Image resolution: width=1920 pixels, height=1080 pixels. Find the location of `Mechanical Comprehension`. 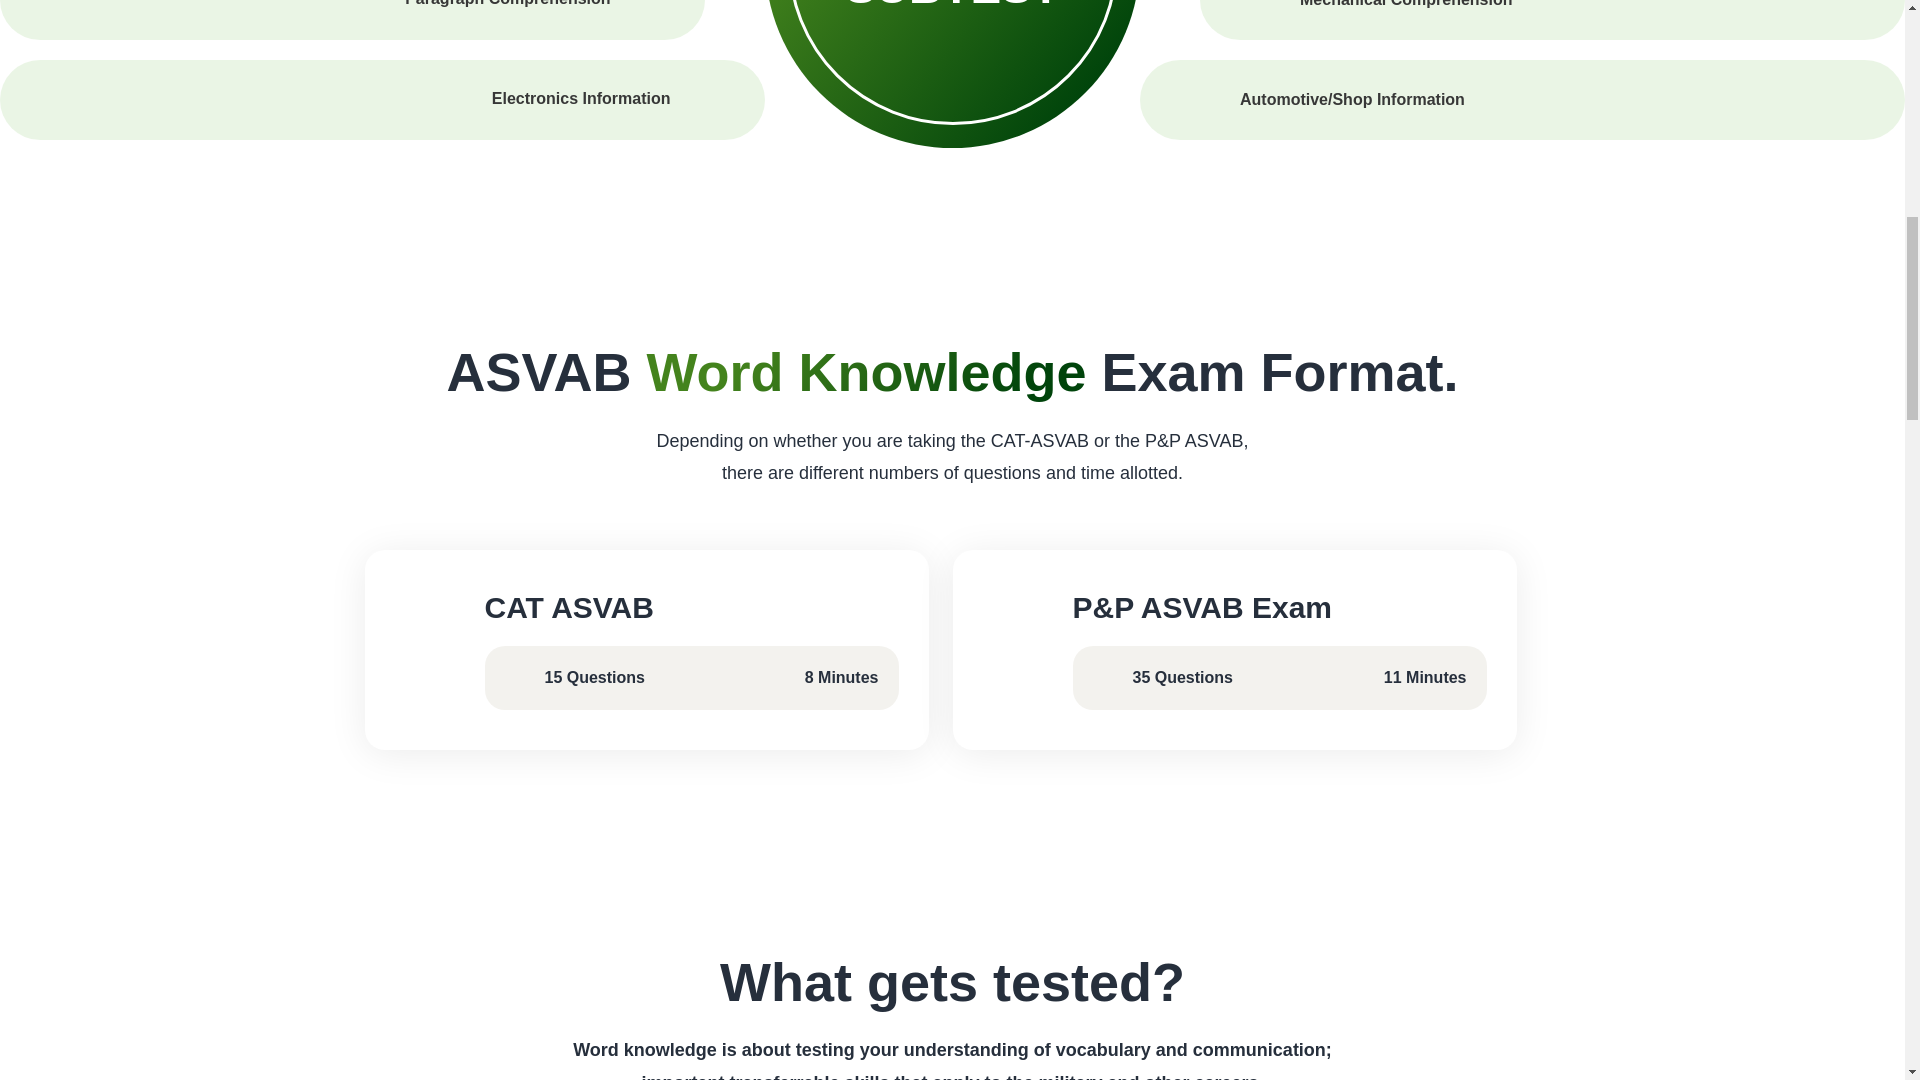

Mechanical Comprehension is located at coordinates (1406, 6).